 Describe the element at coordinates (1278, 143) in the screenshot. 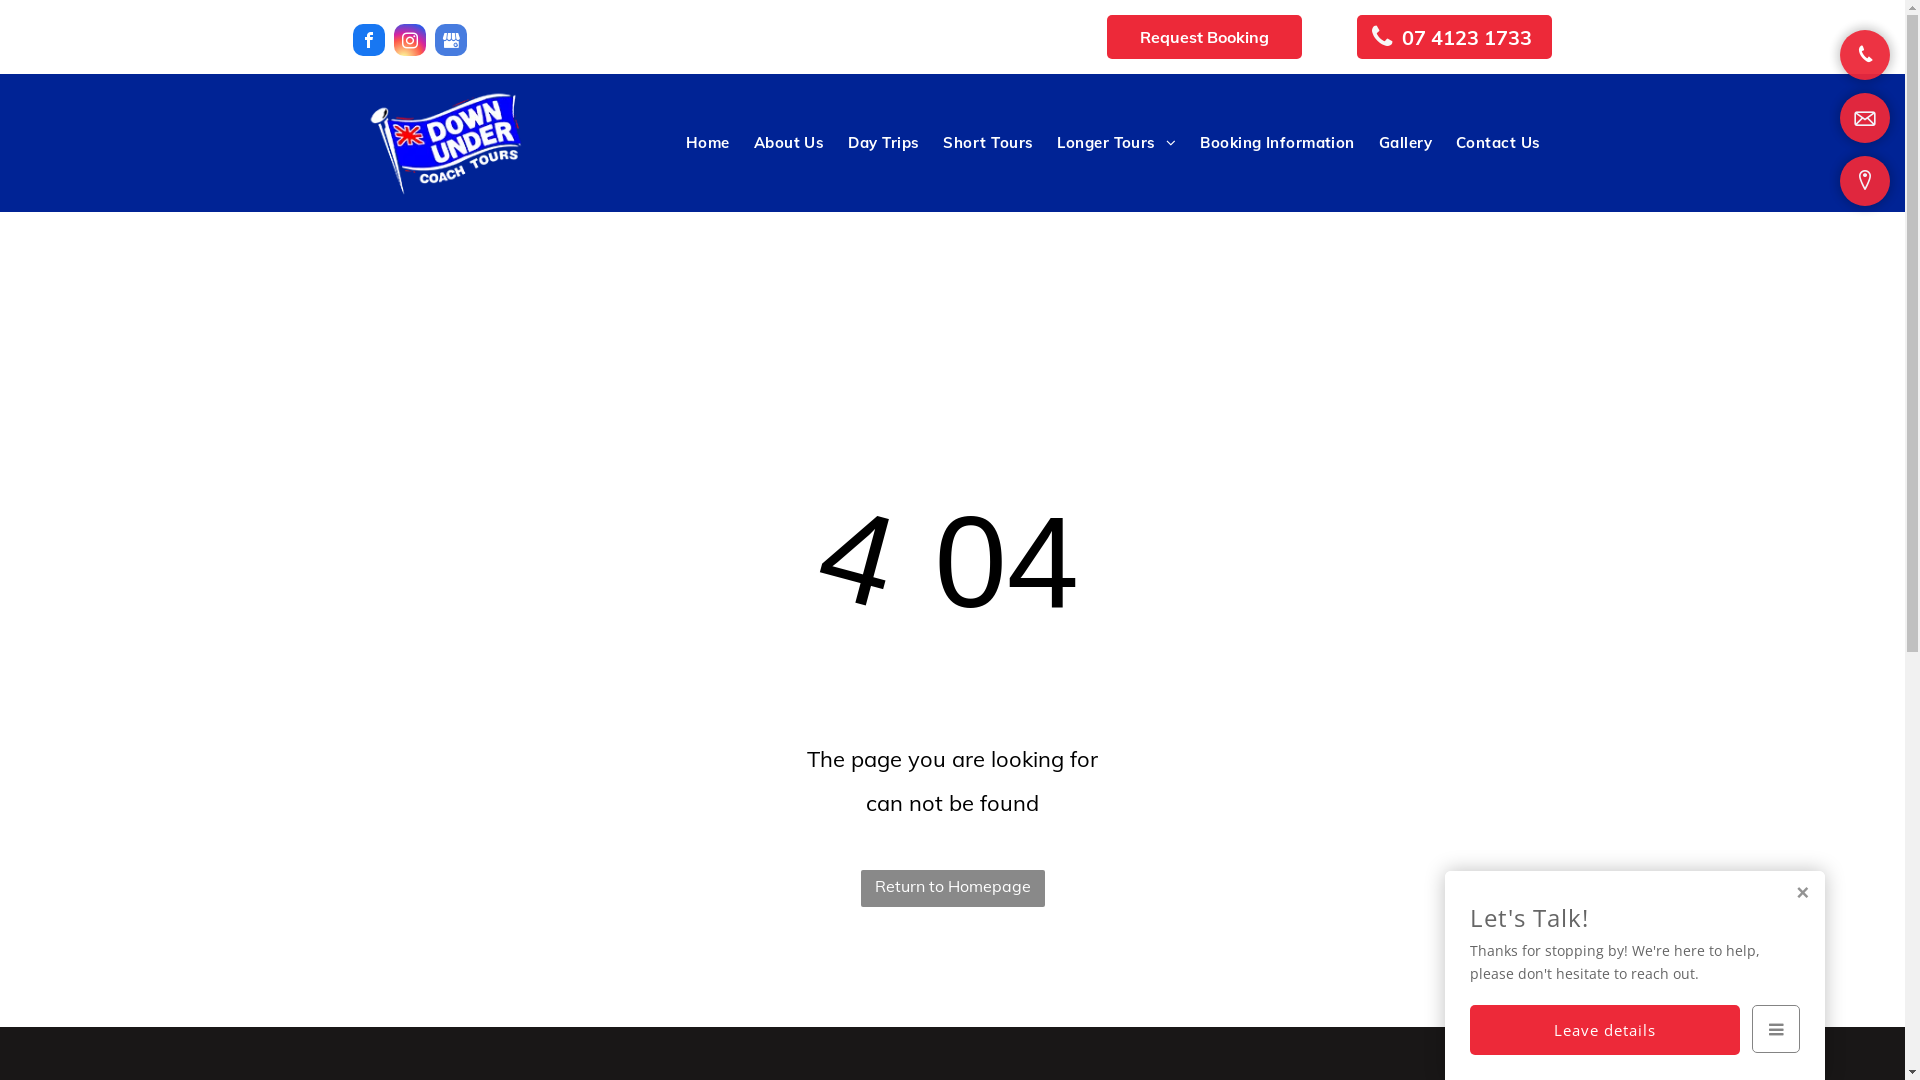

I see `Booking Information` at that location.